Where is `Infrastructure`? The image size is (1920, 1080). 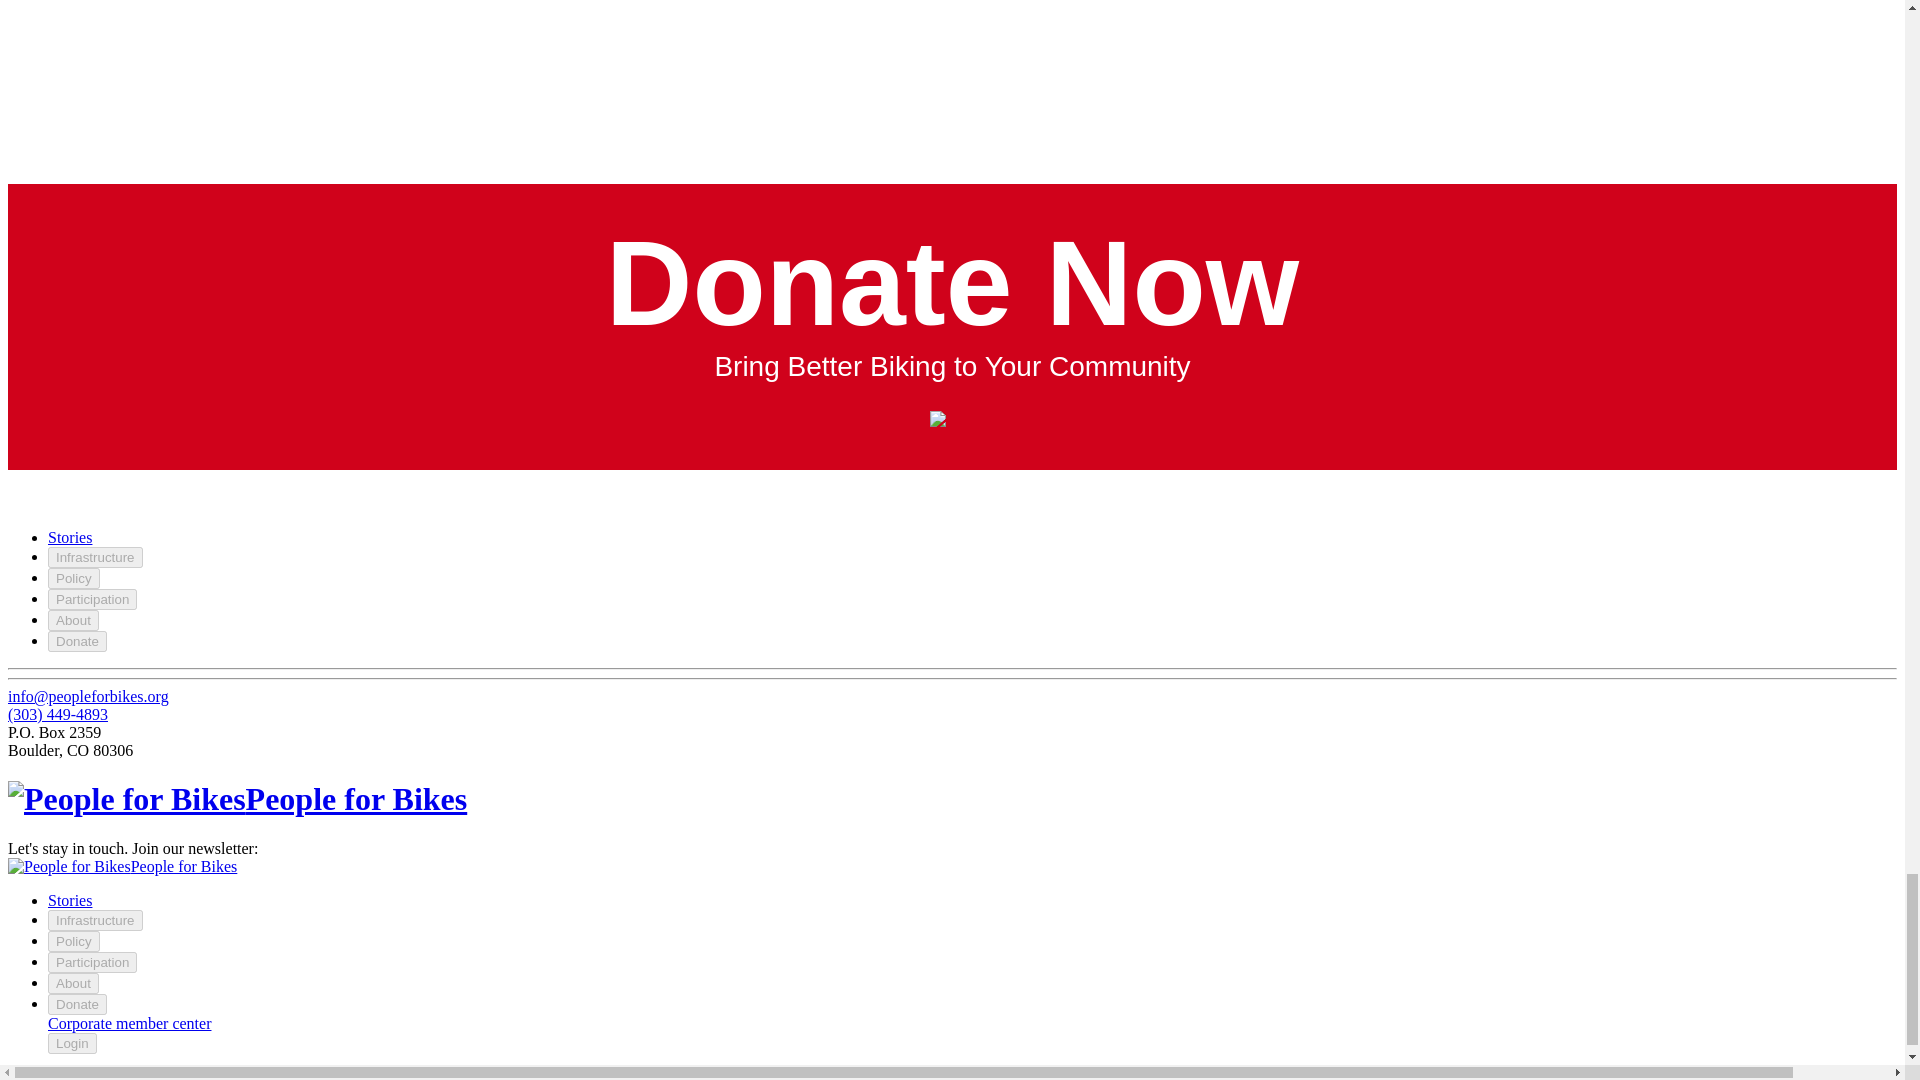 Infrastructure is located at coordinates (95, 557).